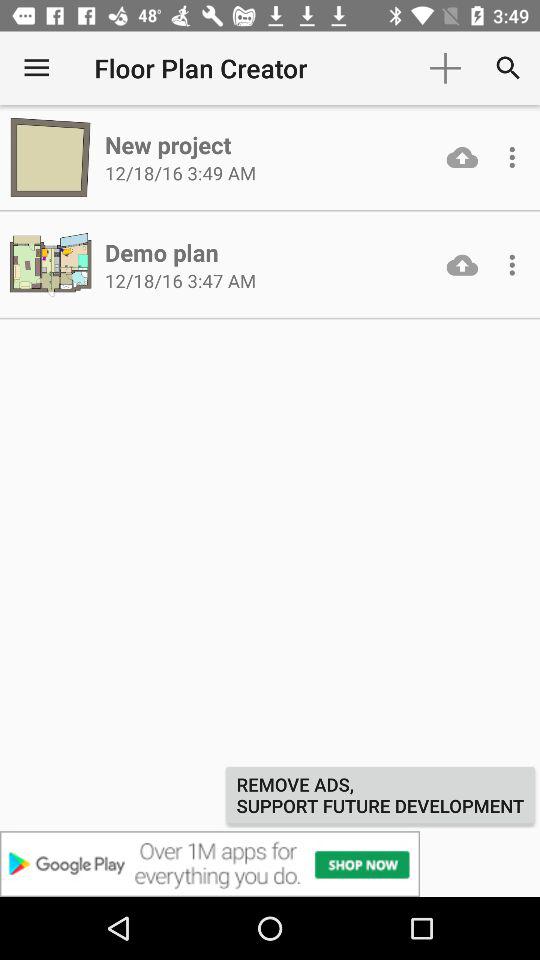 Image resolution: width=540 pixels, height=960 pixels. What do you see at coordinates (462, 157) in the screenshot?
I see `upload new project` at bounding box center [462, 157].